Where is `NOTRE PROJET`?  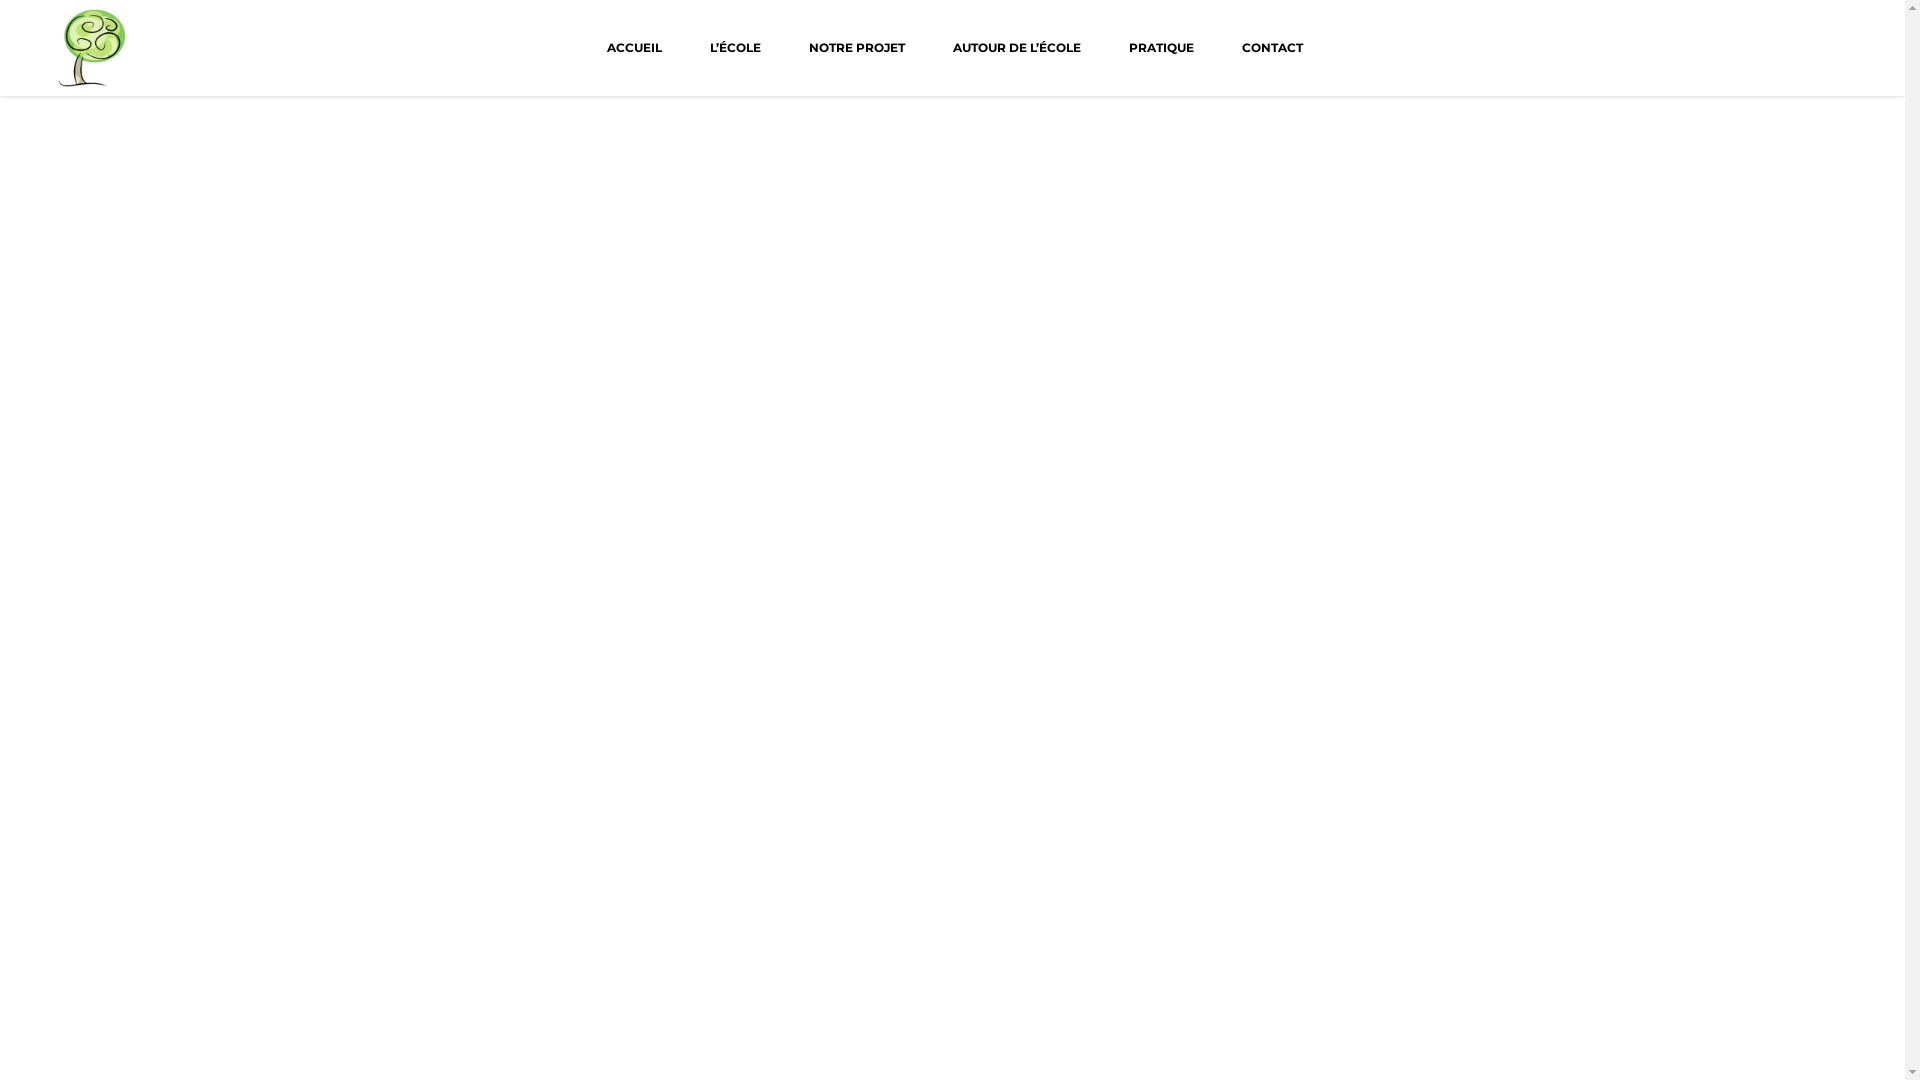 NOTRE PROJET is located at coordinates (856, 48).